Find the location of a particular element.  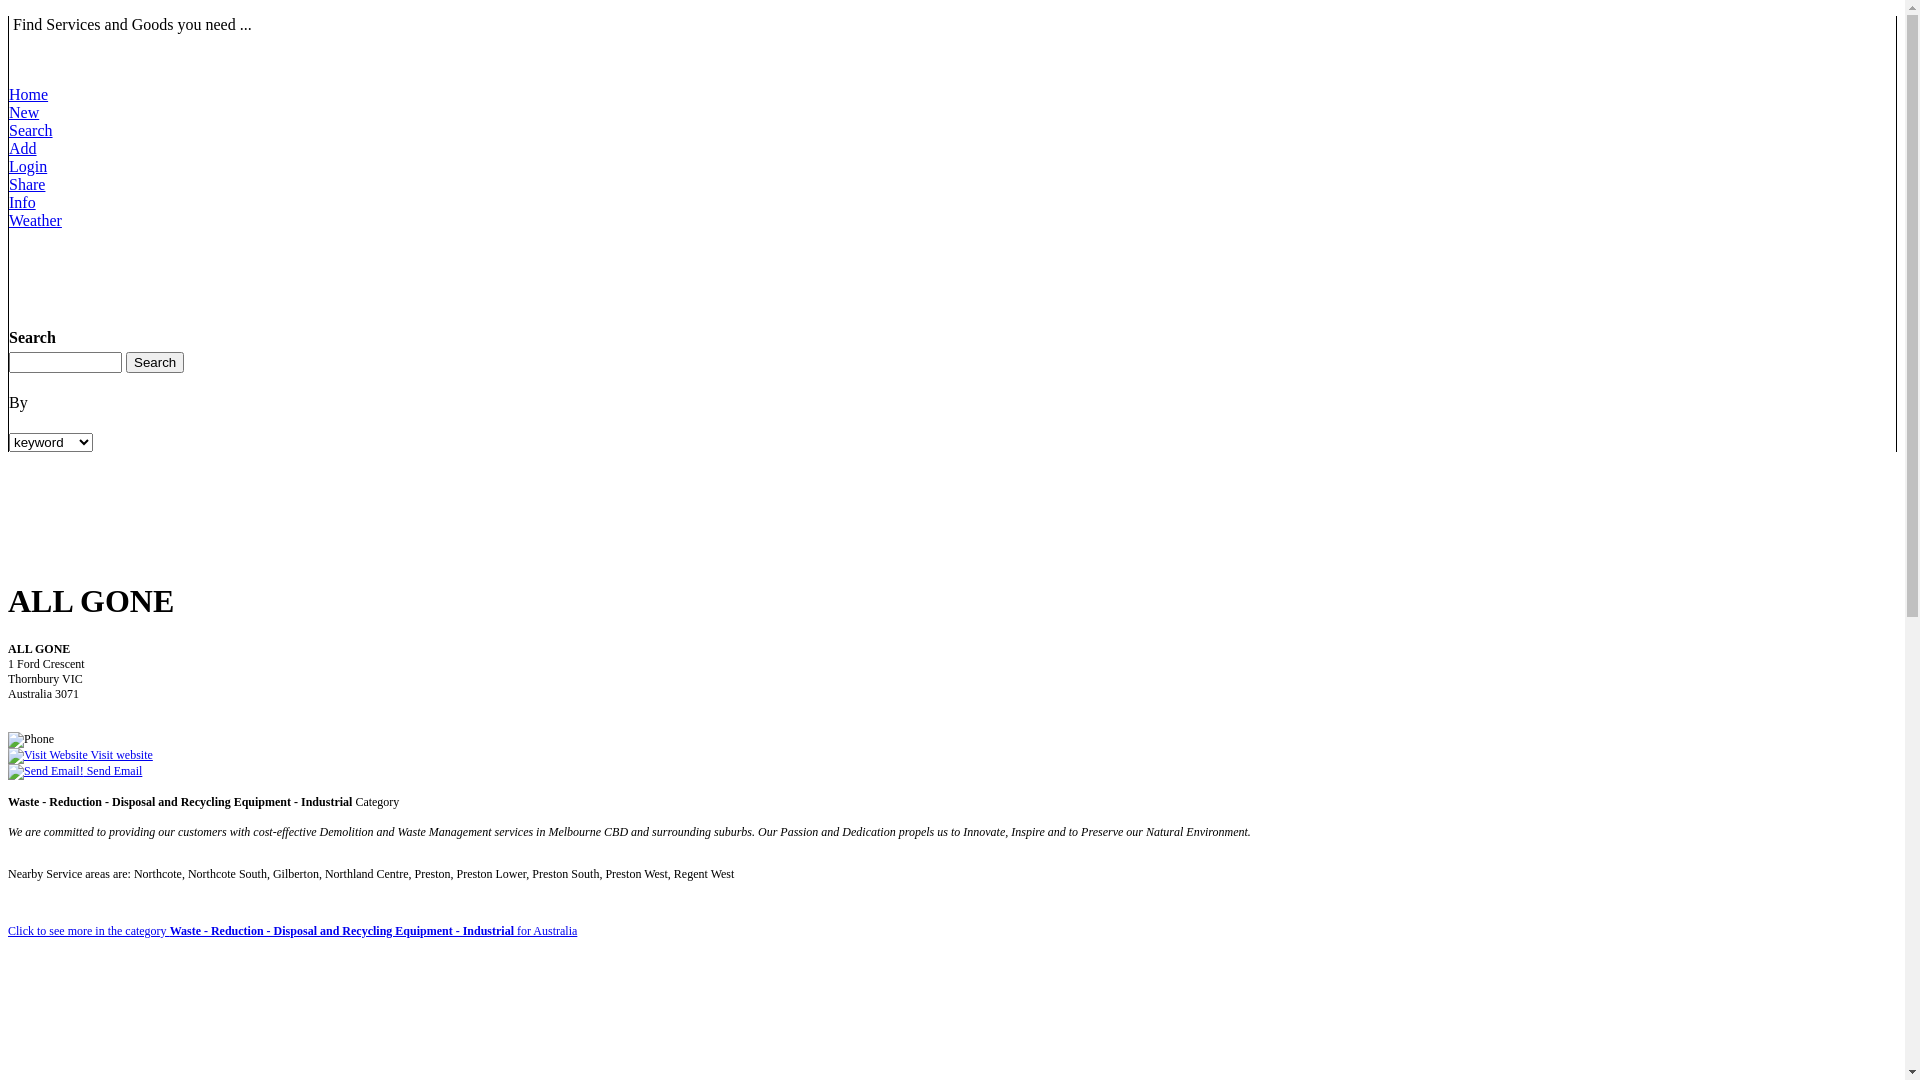

Add is located at coordinates (31, 158).